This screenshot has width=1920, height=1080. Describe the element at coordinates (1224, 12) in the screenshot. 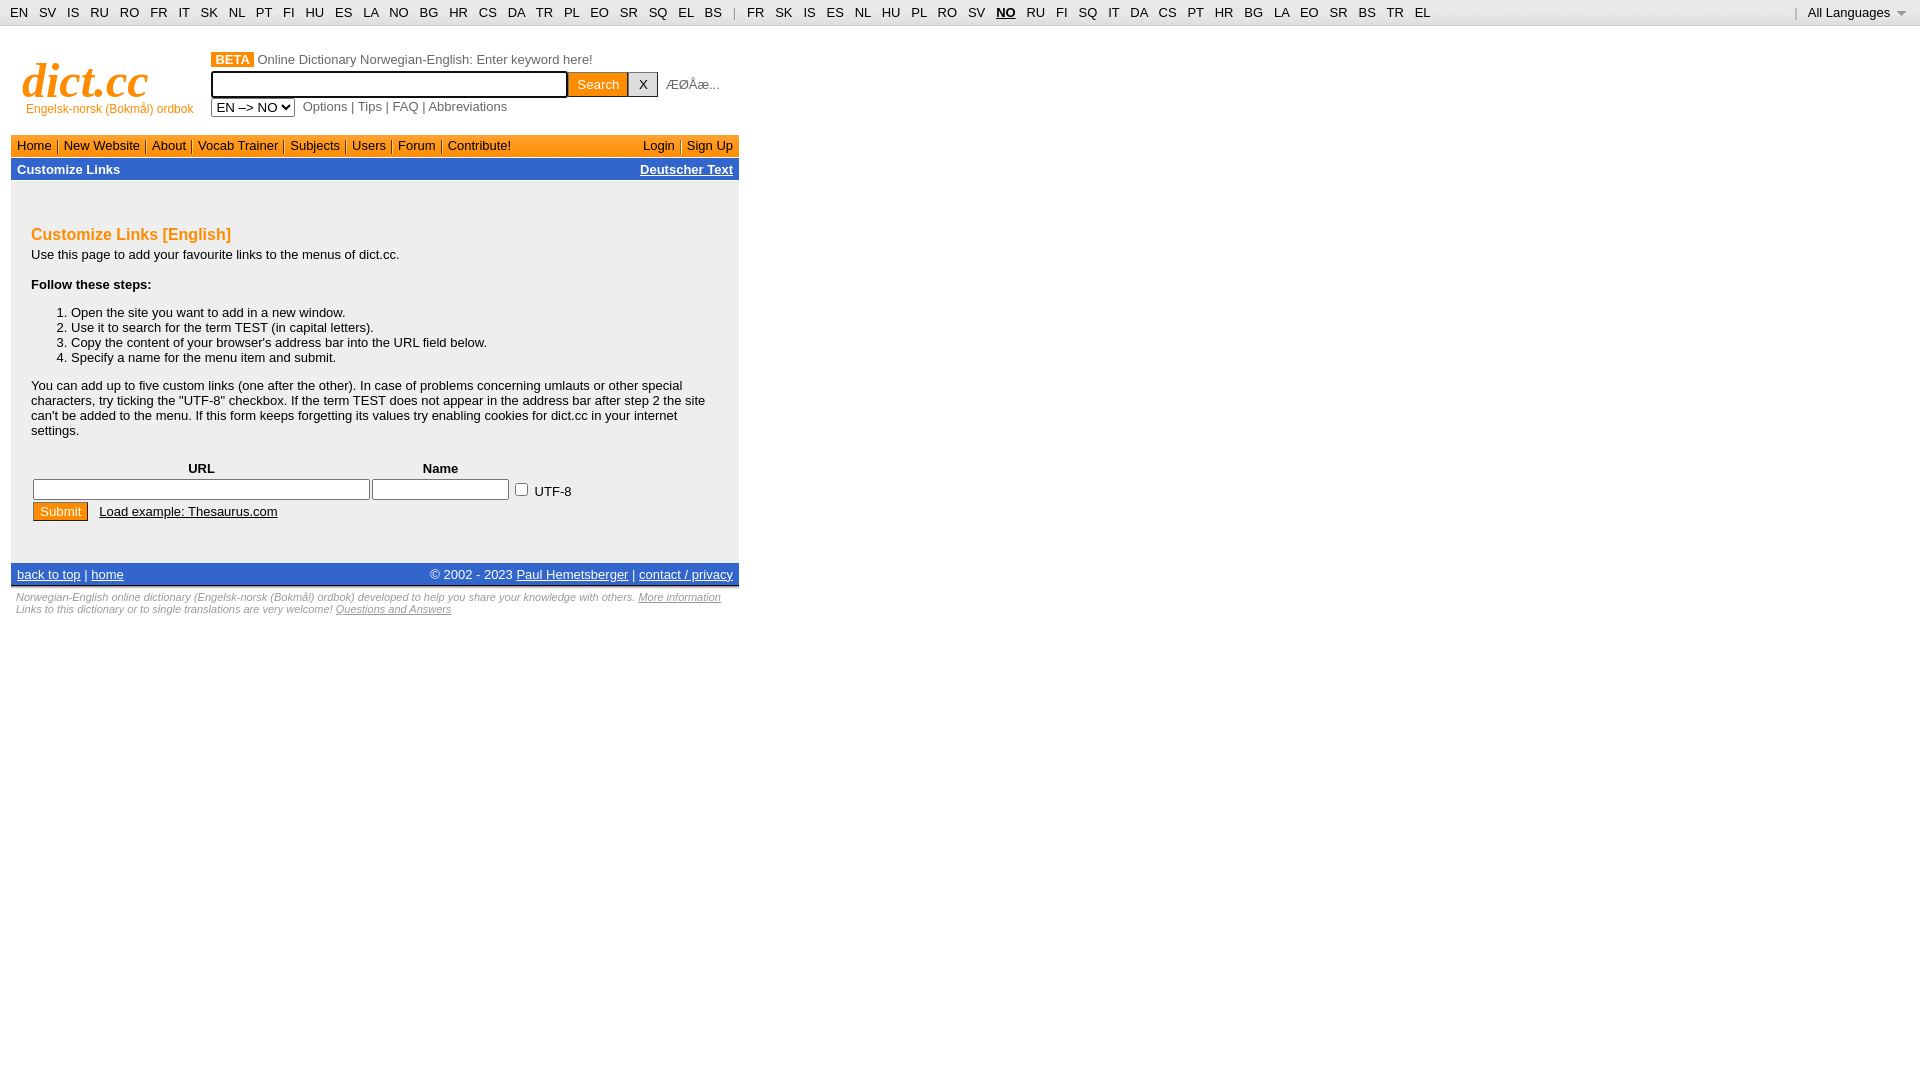

I see `HR` at that location.